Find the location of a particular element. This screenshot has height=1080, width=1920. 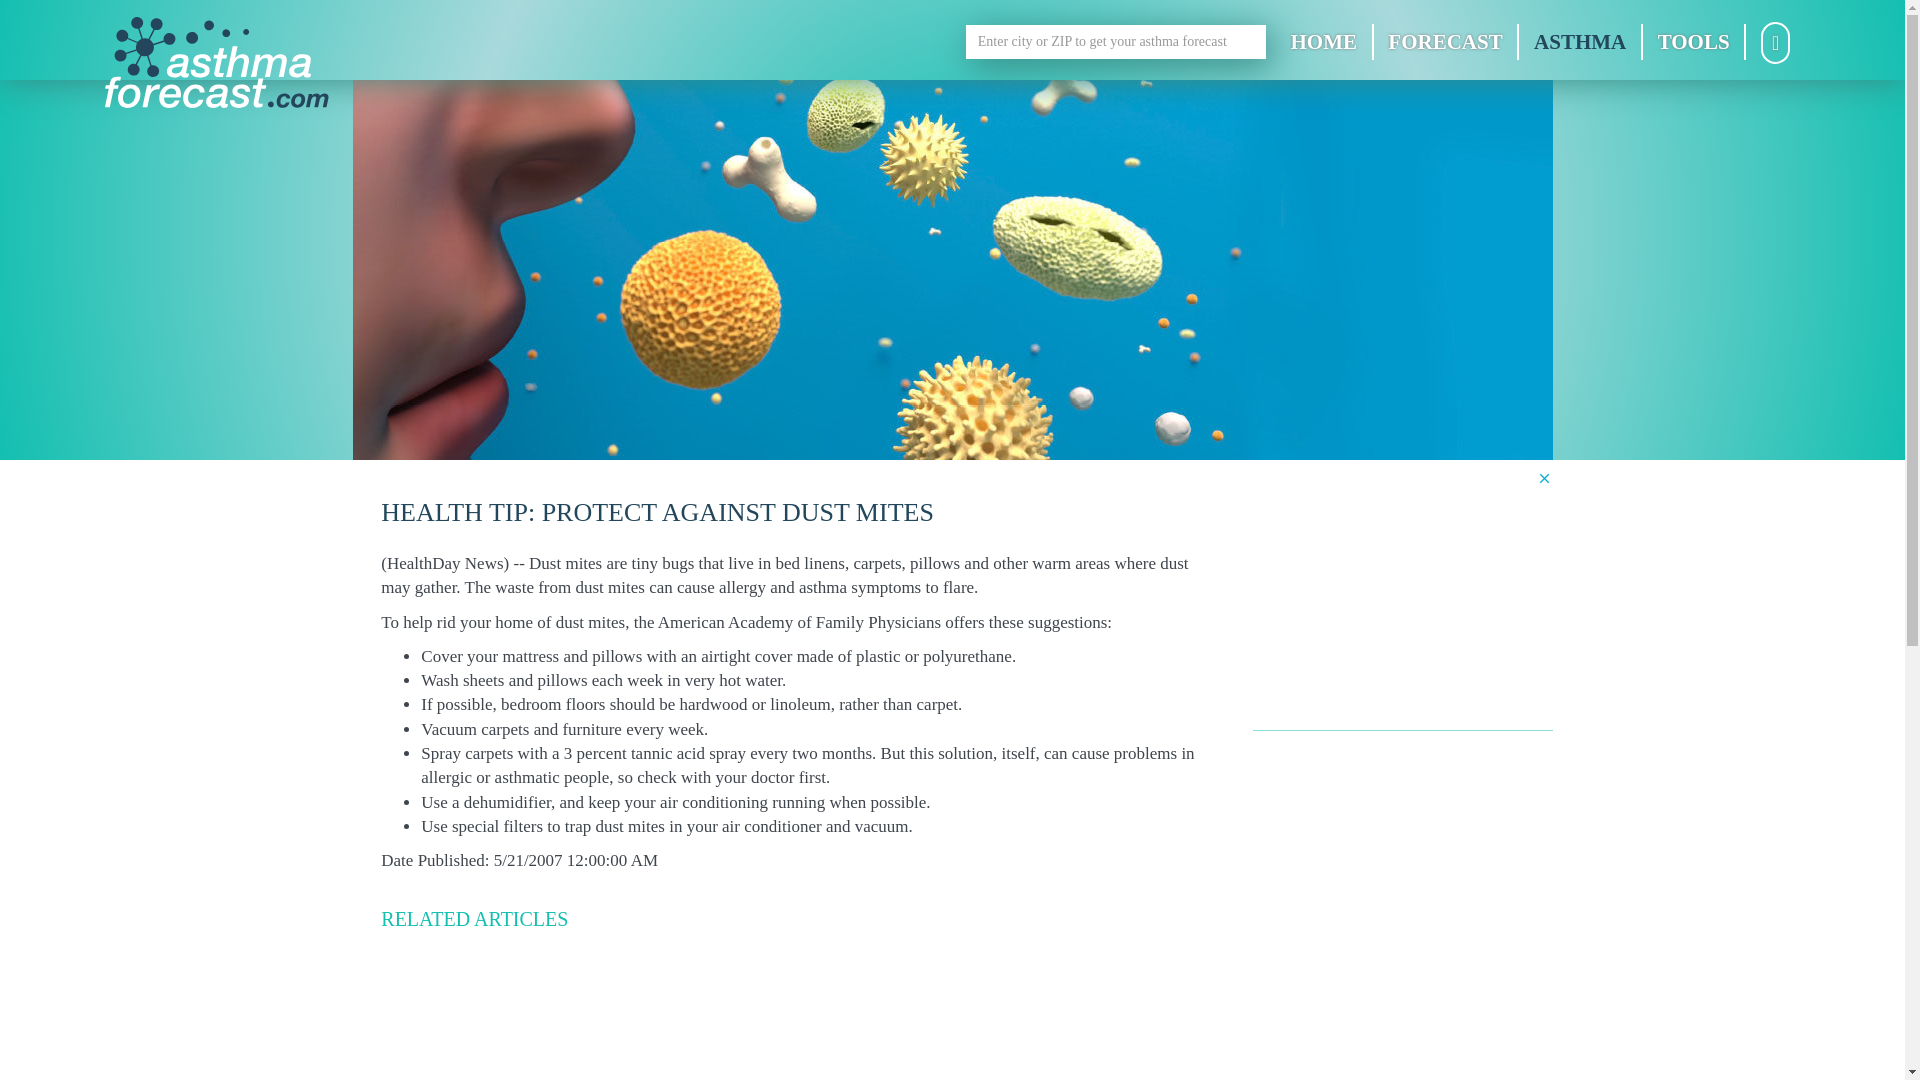

TOOLS is located at coordinates (1694, 42).